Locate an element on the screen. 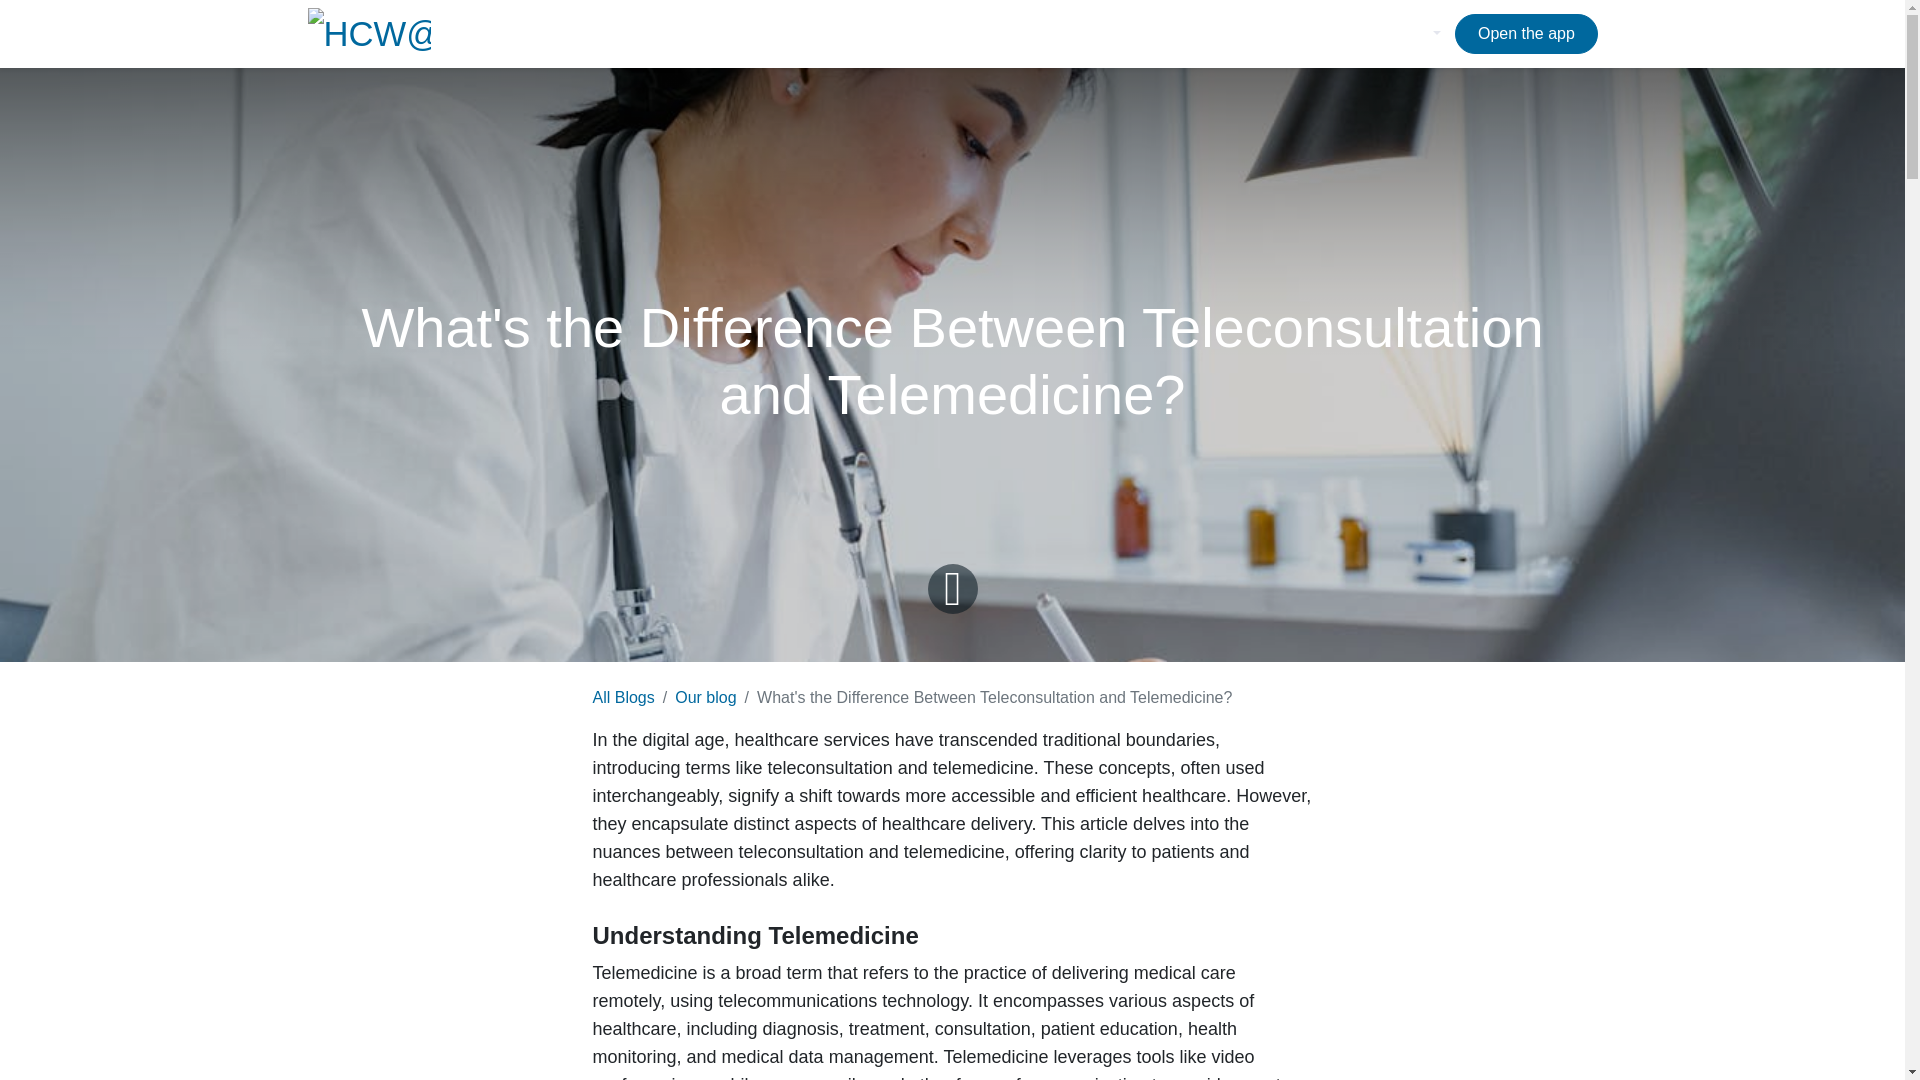 The image size is (1920, 1080). All Blogs is located at coordinates (622, 698).